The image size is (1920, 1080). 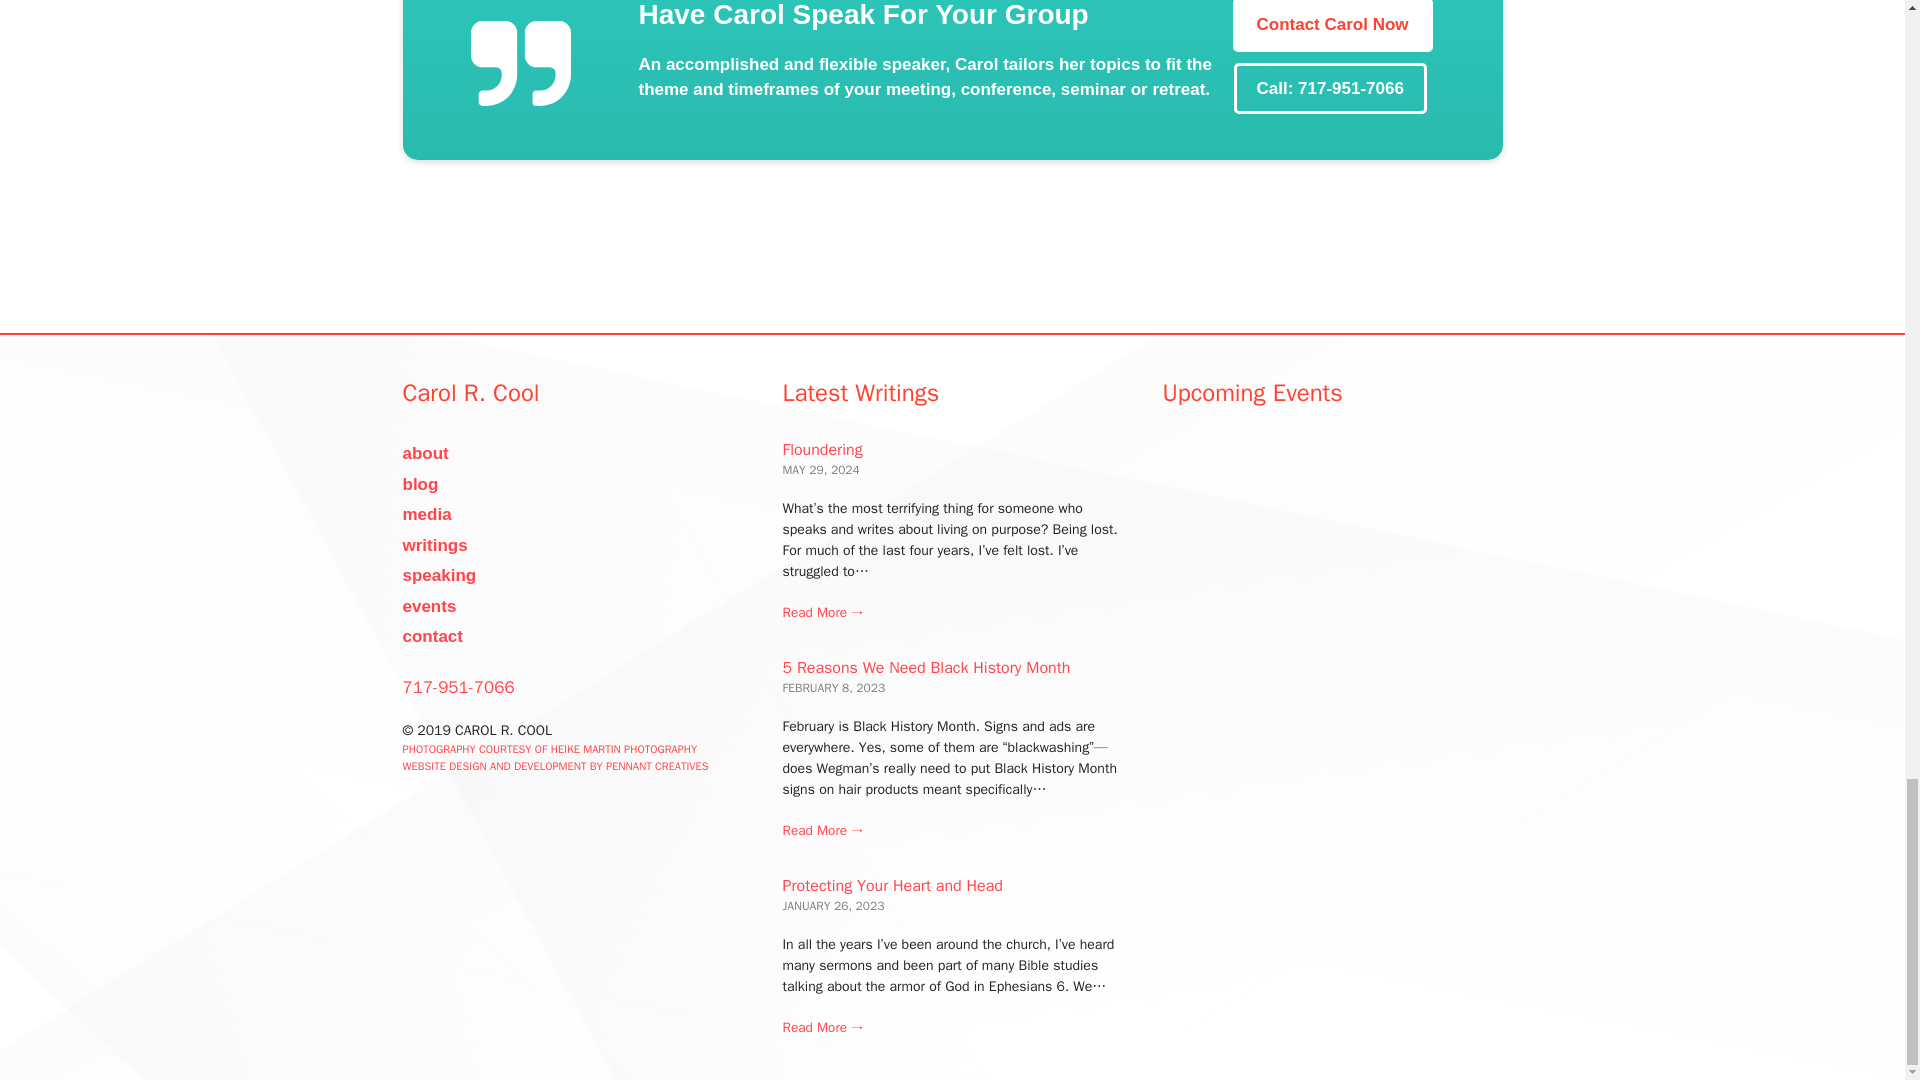 I want to click on 9:40 pm, so click(x=820, y=470).